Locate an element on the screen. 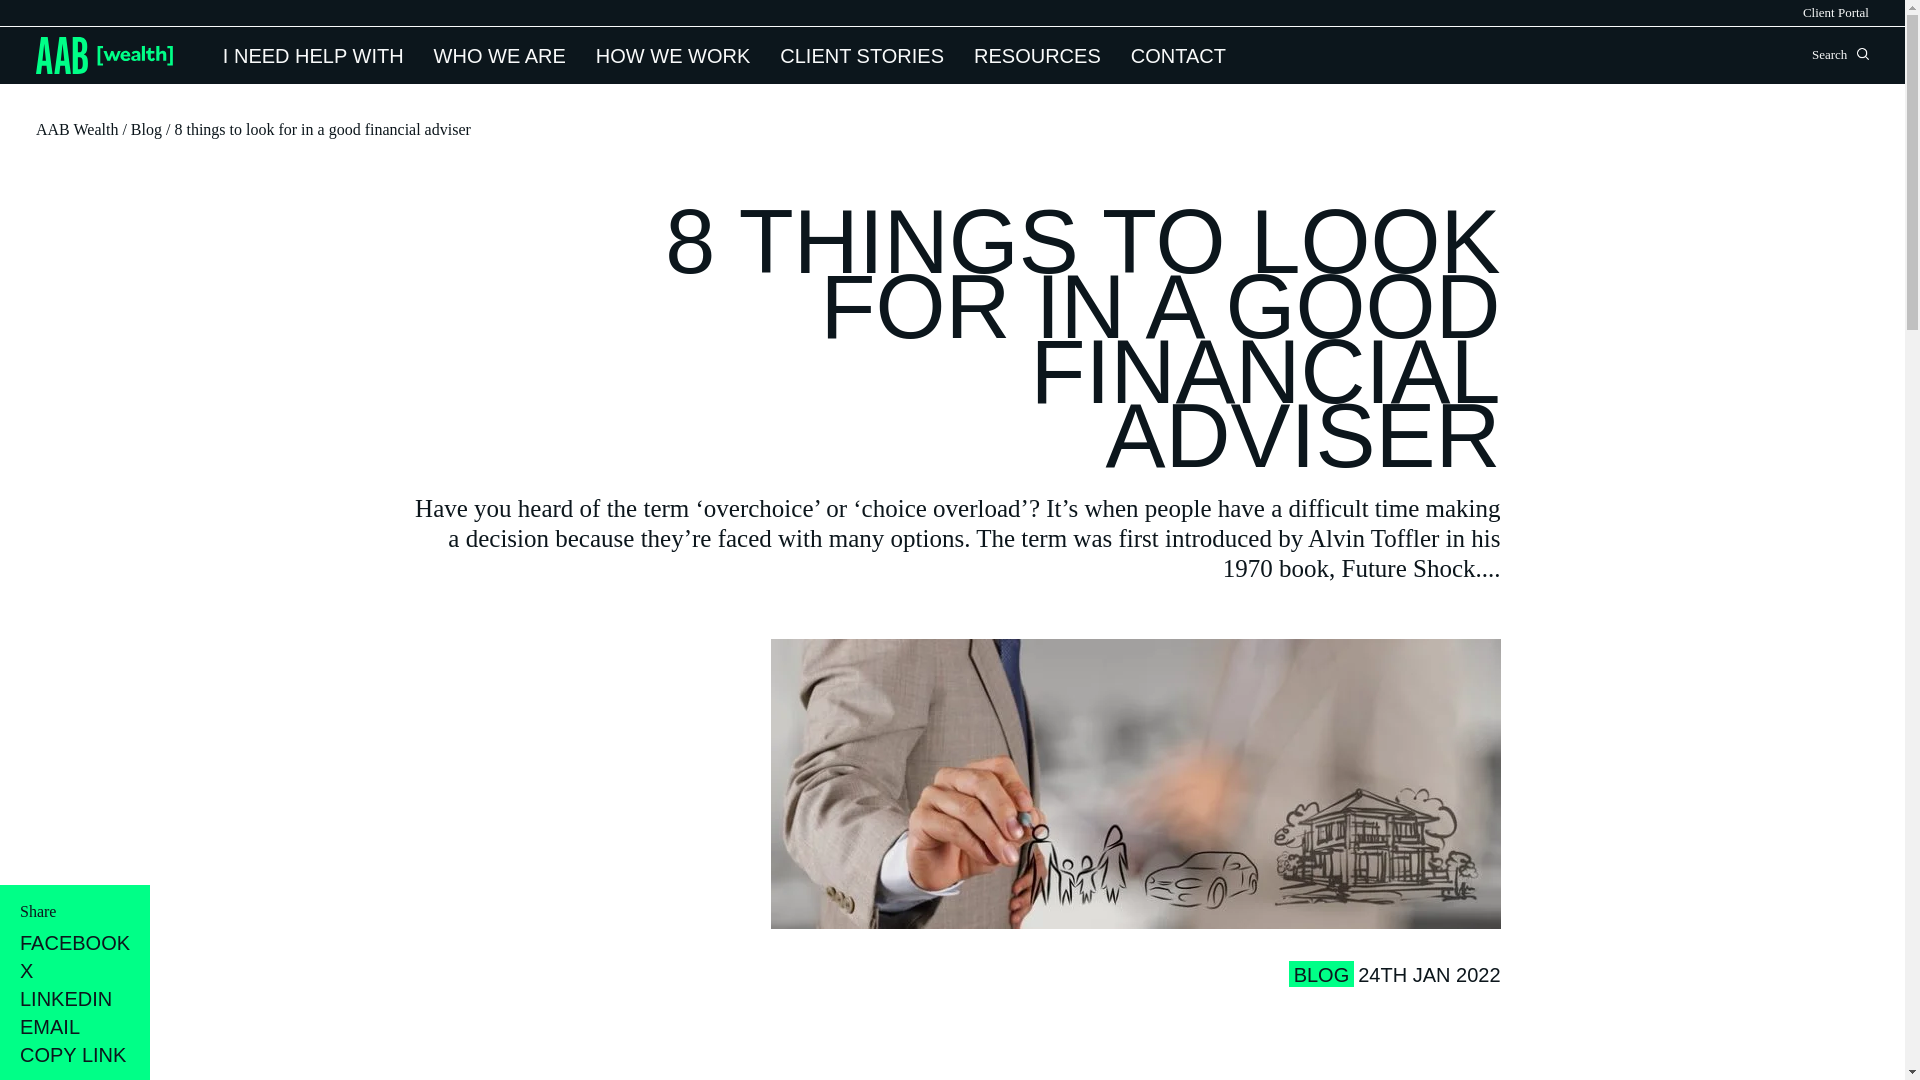  AAB Wealth is located at coordinates (104, 55).